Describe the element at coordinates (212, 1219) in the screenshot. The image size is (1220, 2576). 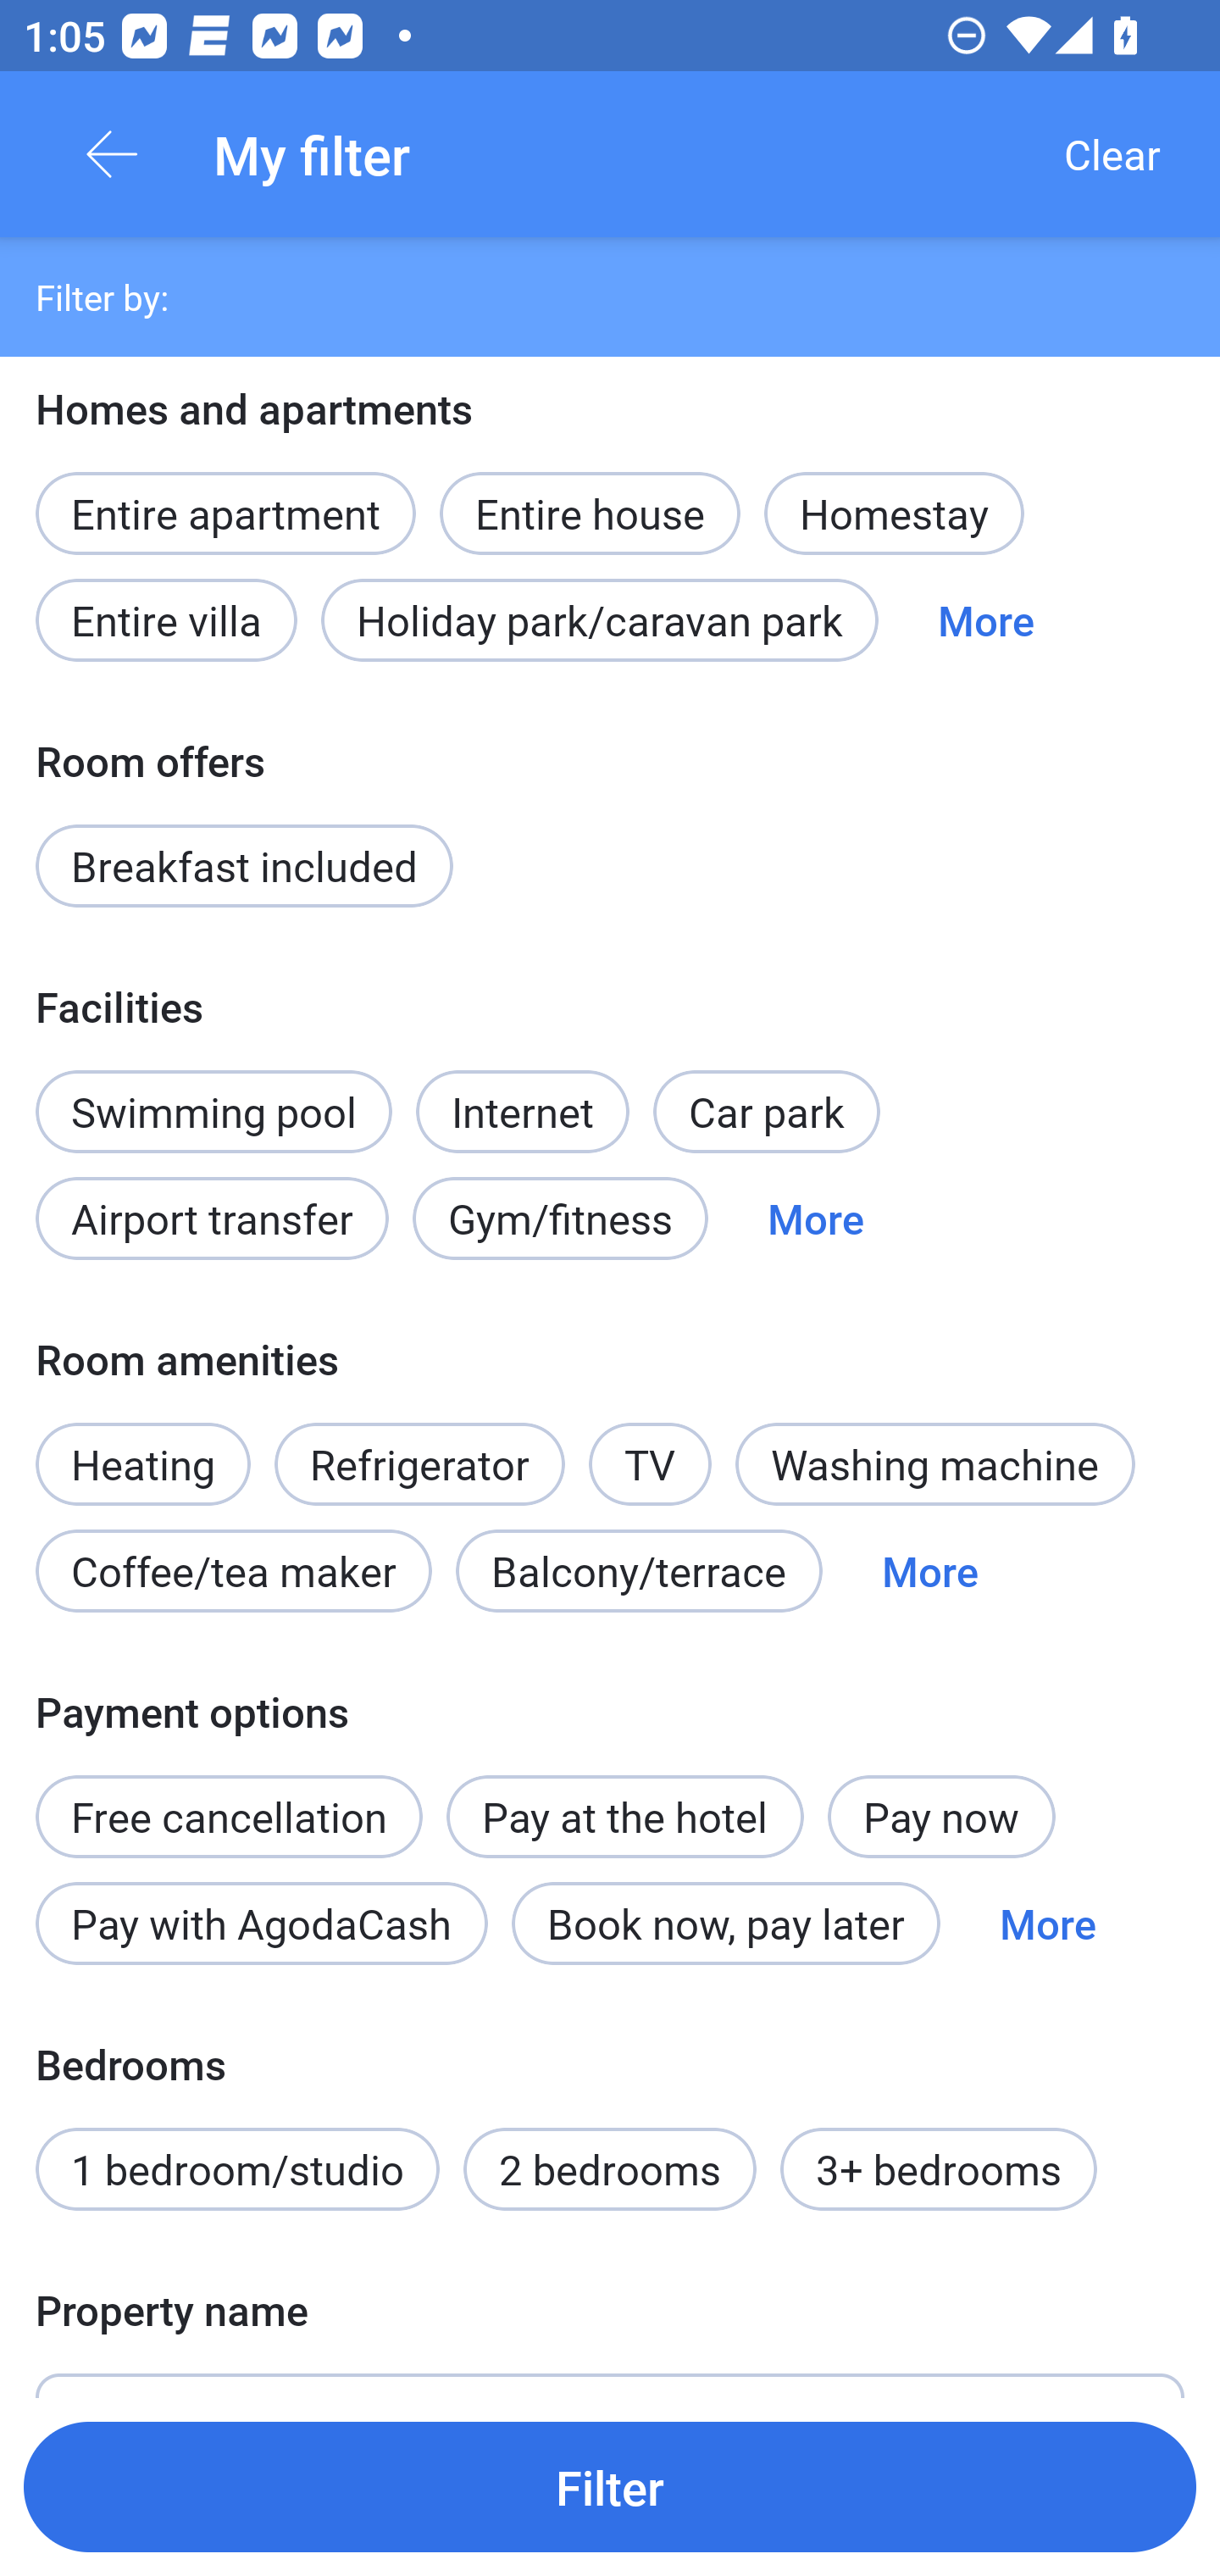
I see `Airport transfer` at that location.